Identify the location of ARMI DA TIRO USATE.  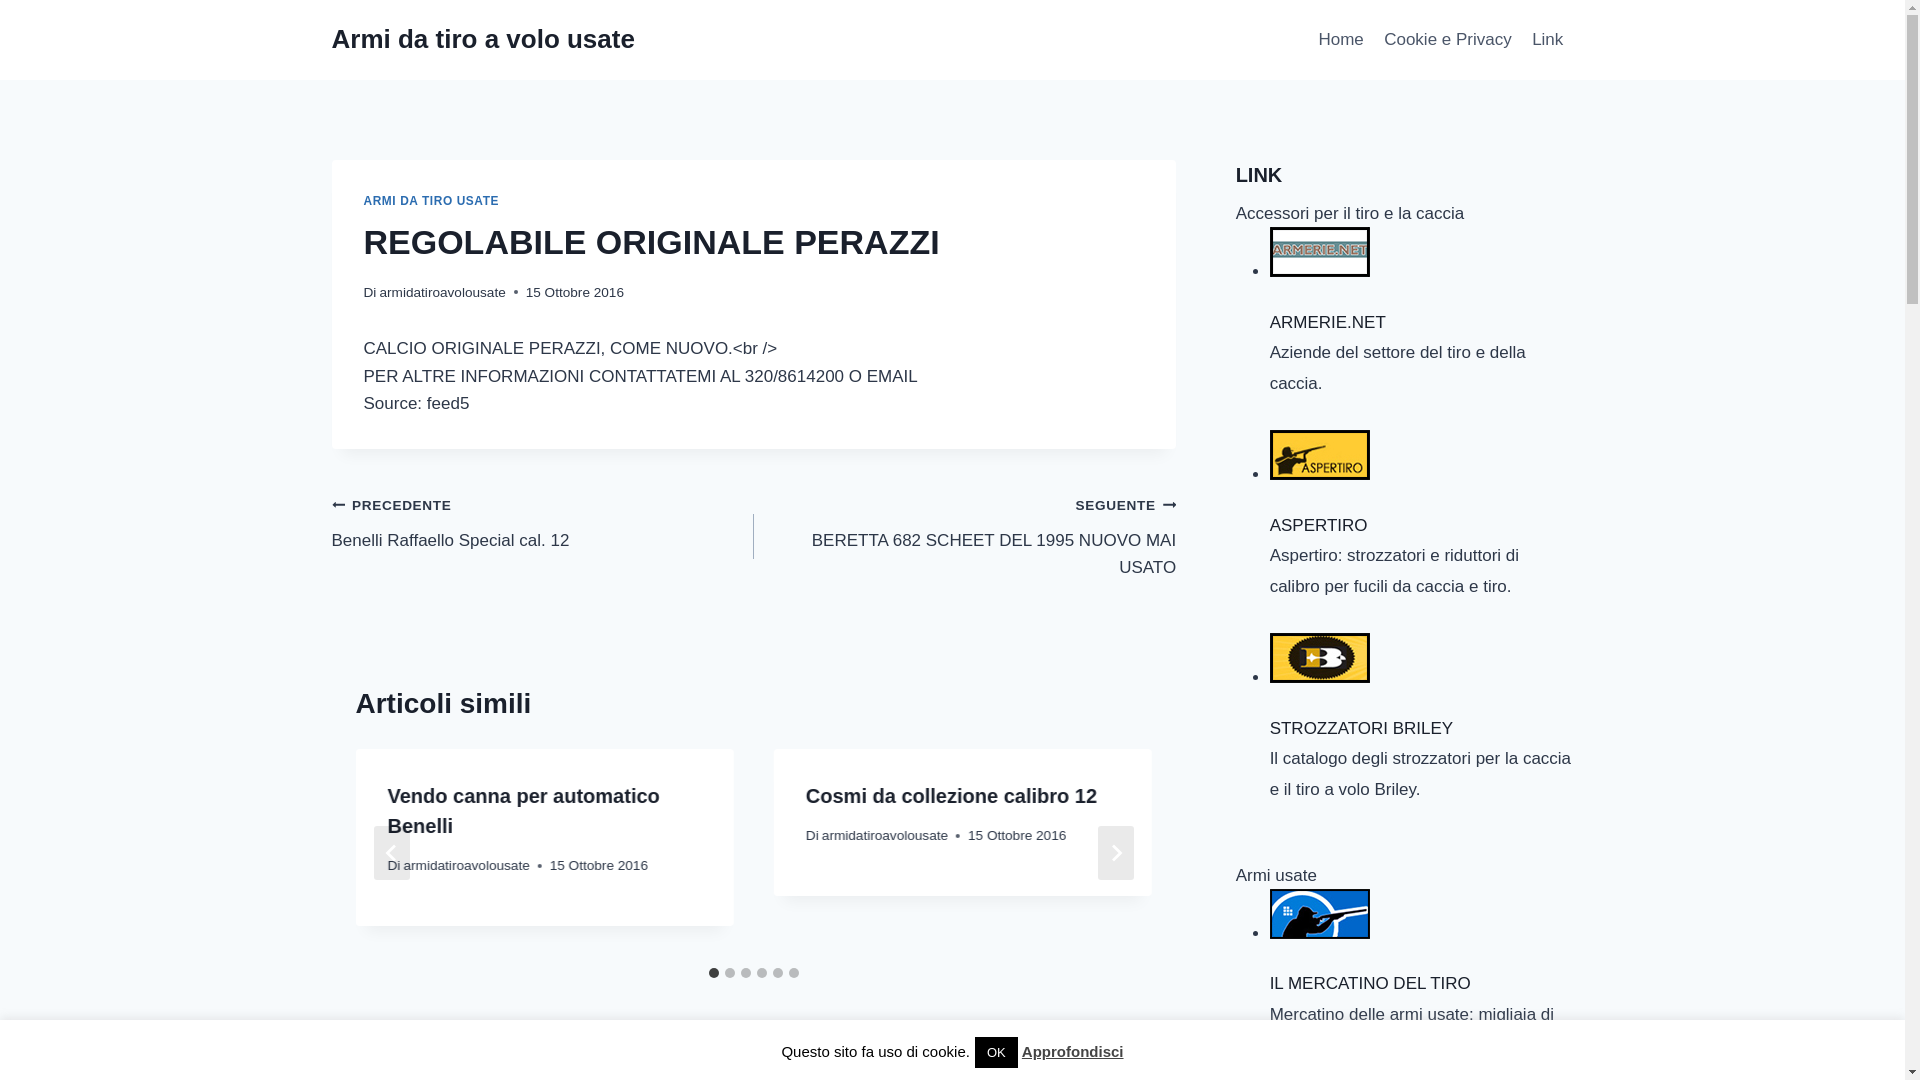
(1320, 454).